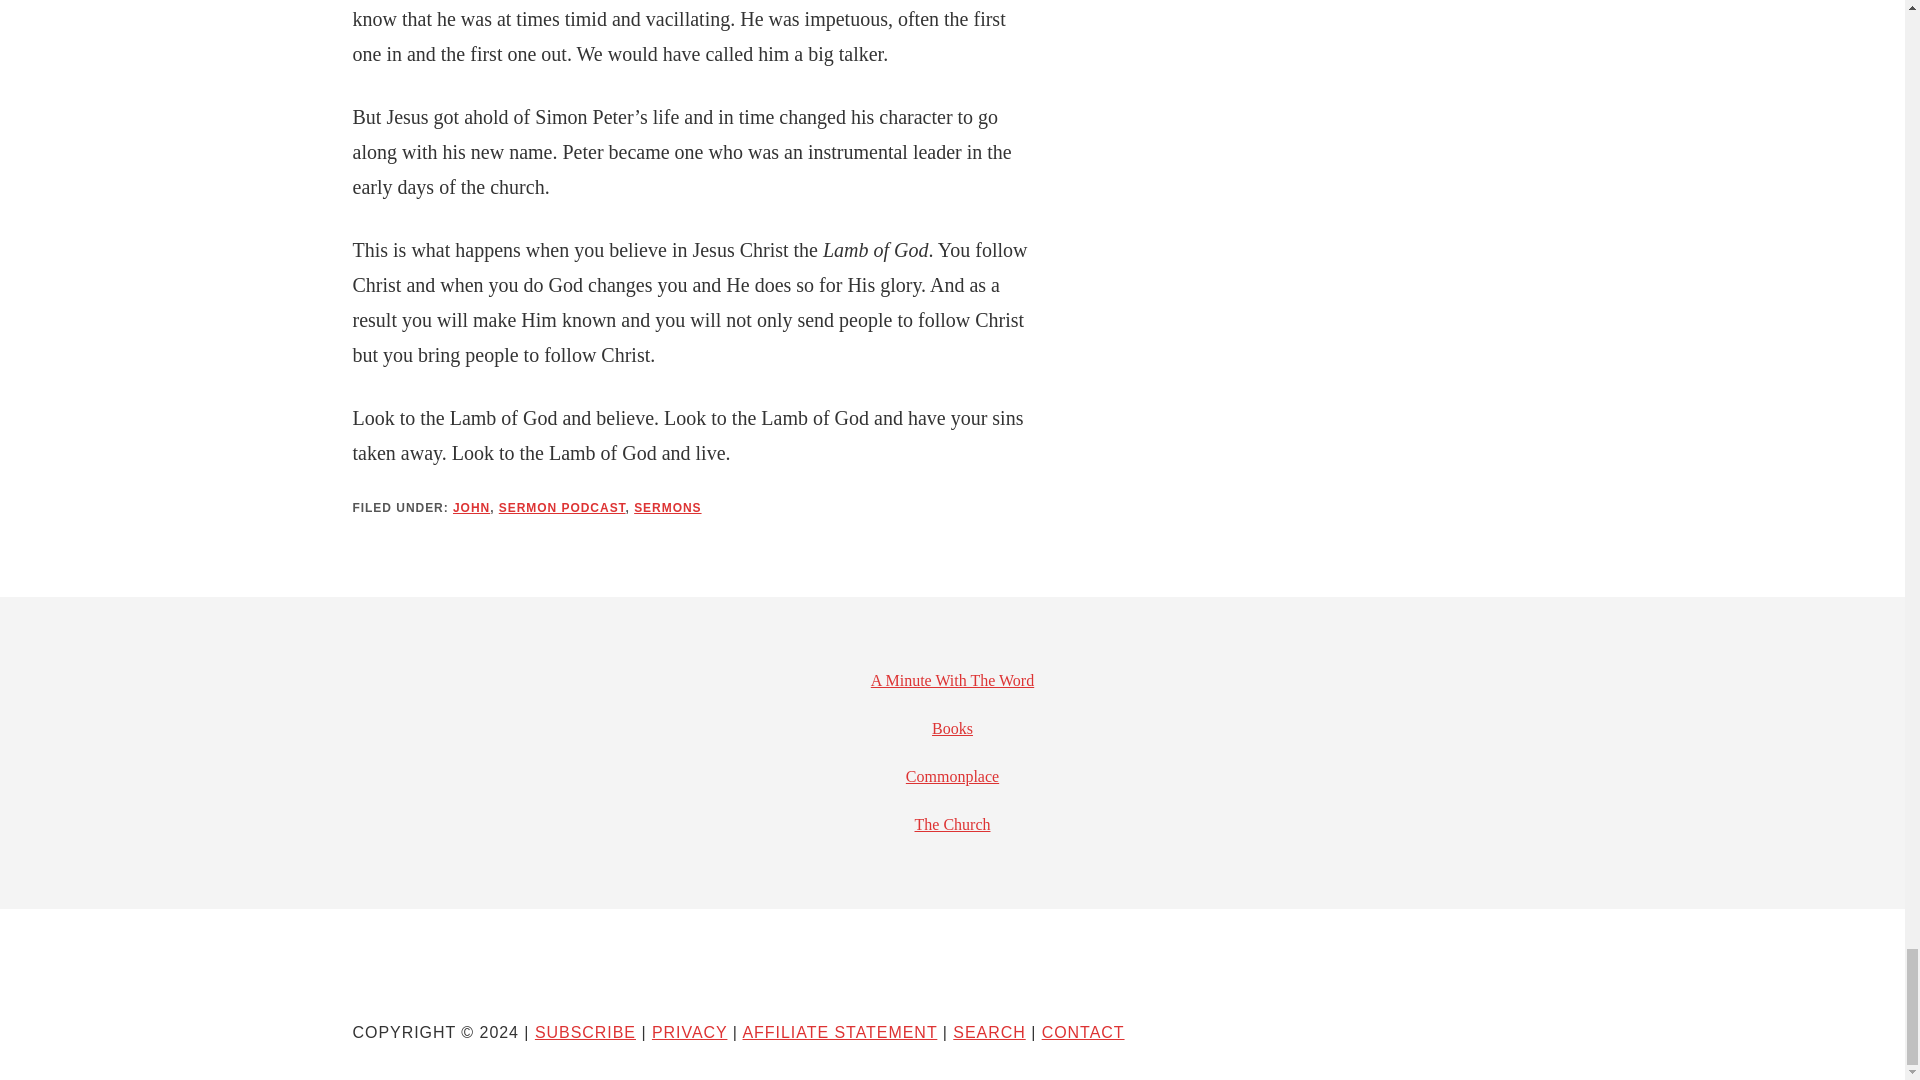 This screenshot has height=1080, width=1920. What do you see at coordinates (471, 508) in the screenshot?
I see `JOHN` at bounding box center [471, 508].